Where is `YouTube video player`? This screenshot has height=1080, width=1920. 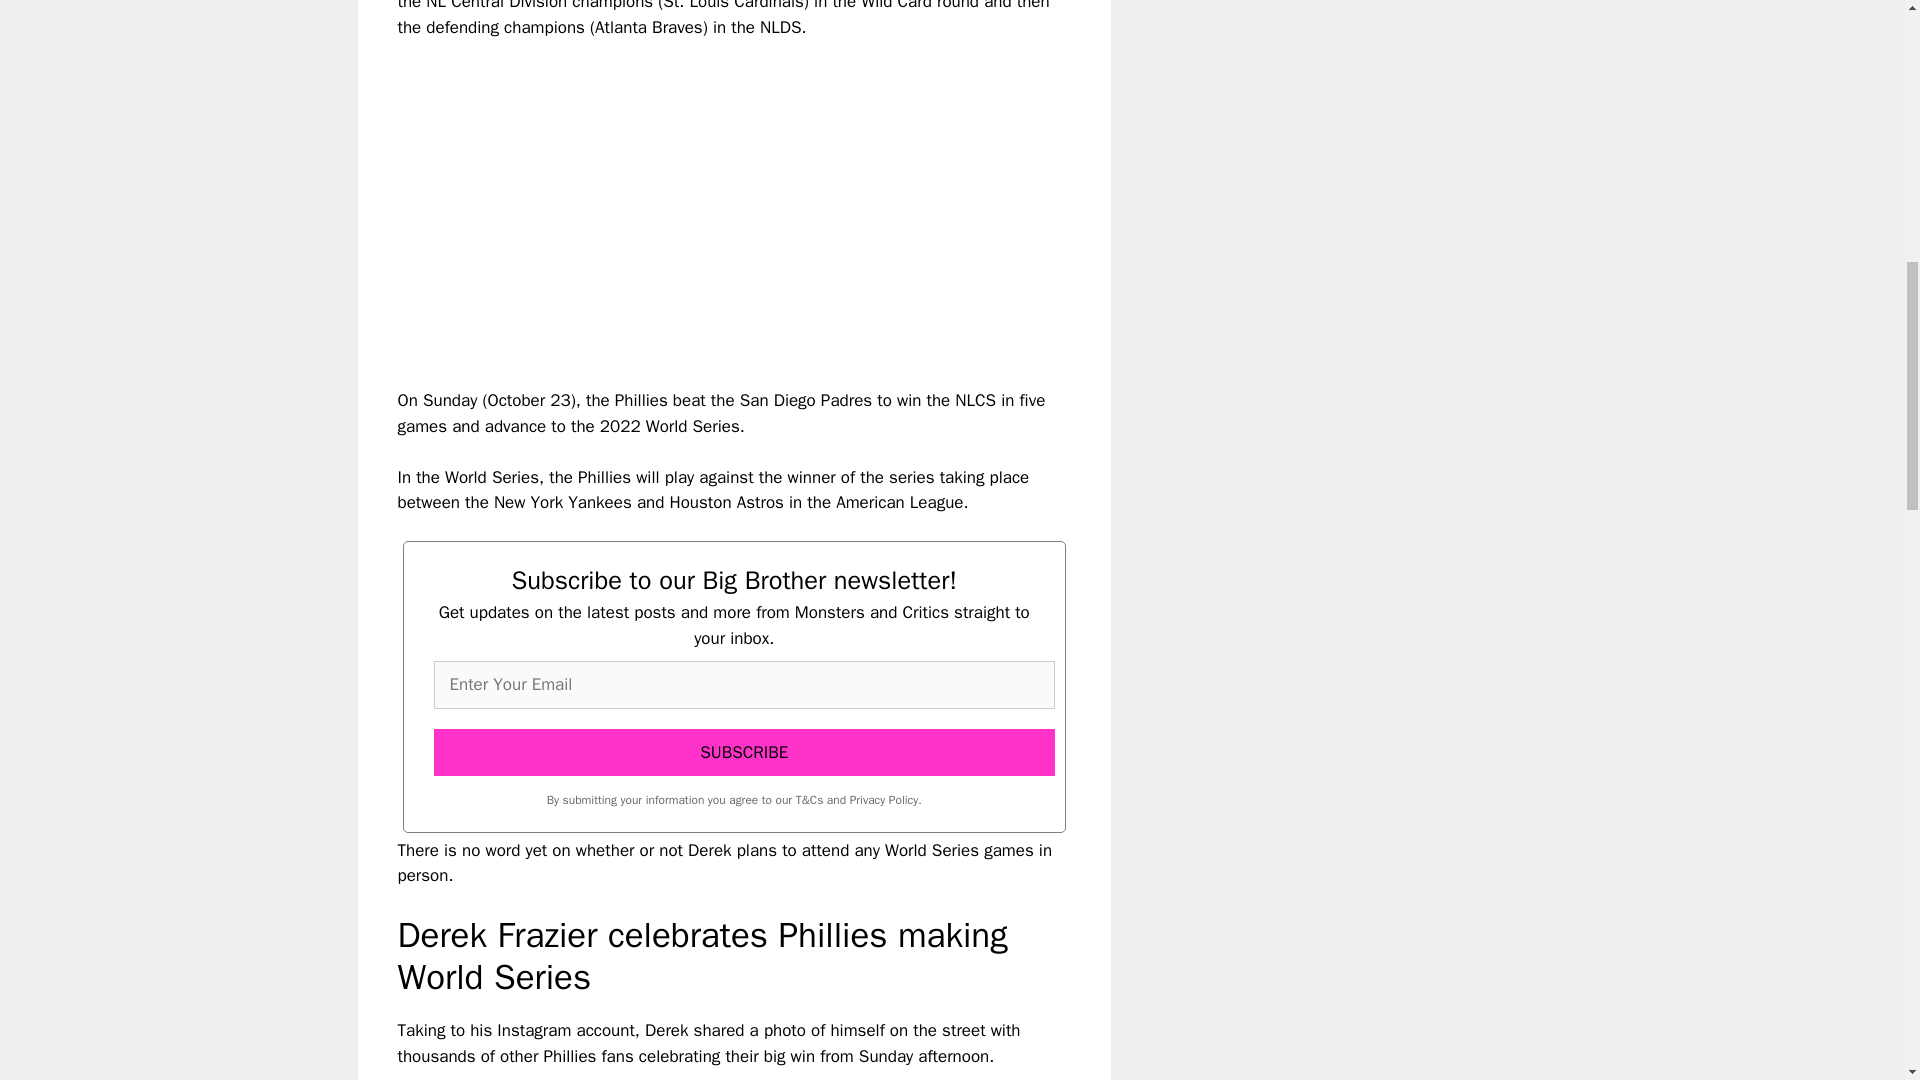 YouTube video player is located at coordinates (678, 197).